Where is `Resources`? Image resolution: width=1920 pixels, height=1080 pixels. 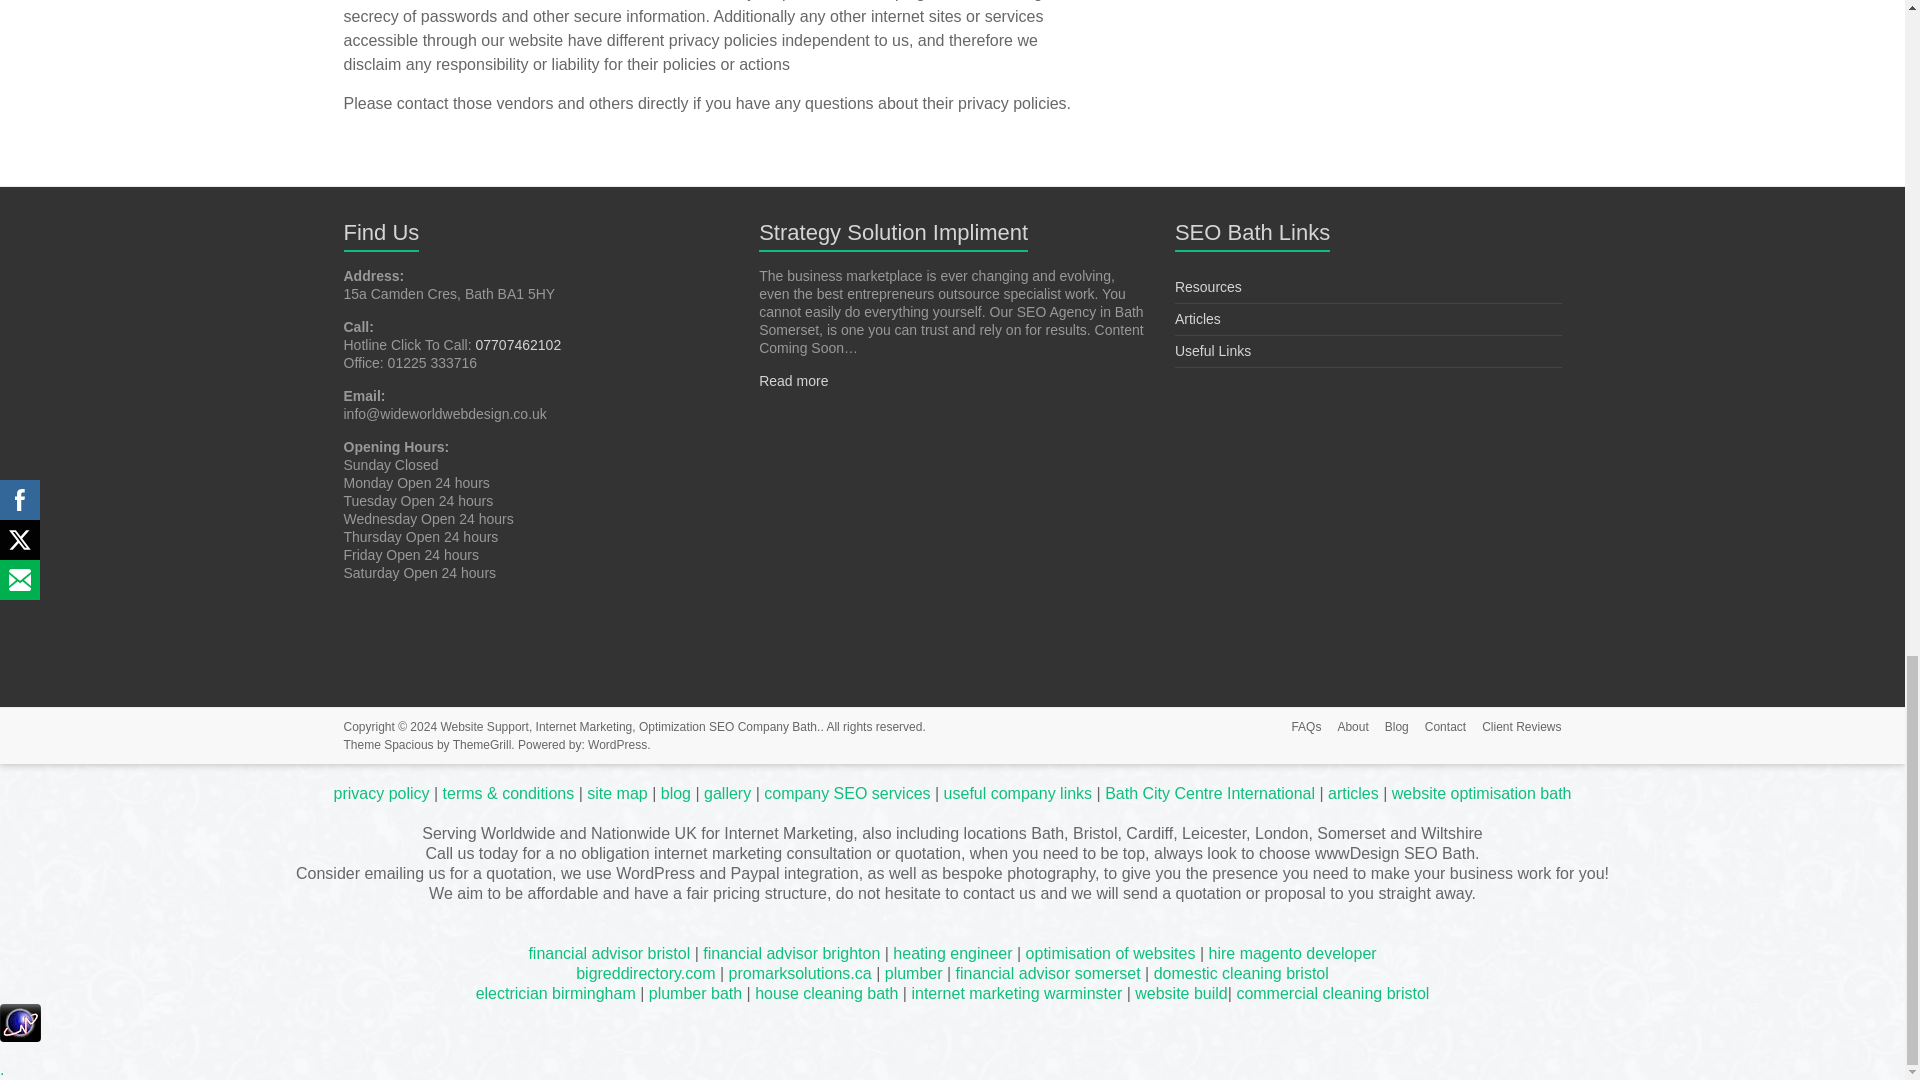 Resources is located at coordinates (1208, 286).